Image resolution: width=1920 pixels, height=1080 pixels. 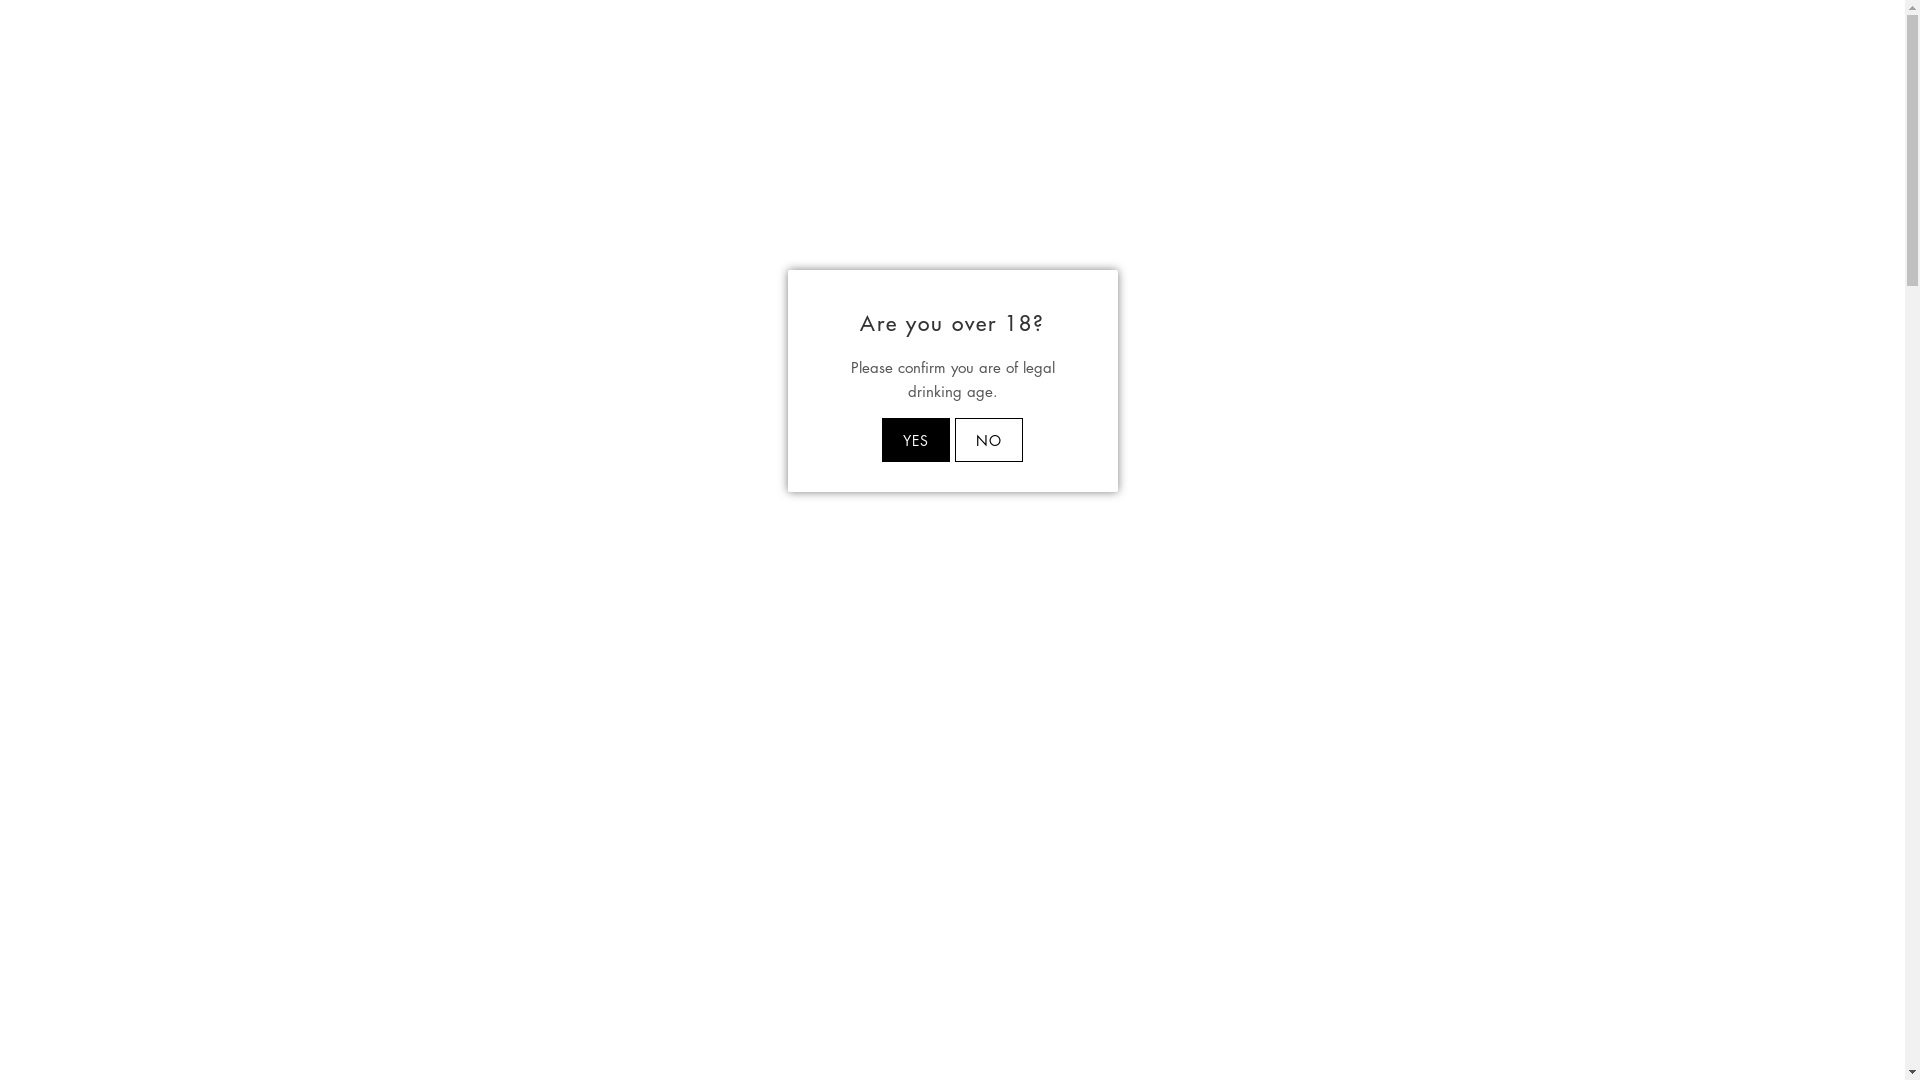 I want to click on Savagnin, so click(x=194, y=634).